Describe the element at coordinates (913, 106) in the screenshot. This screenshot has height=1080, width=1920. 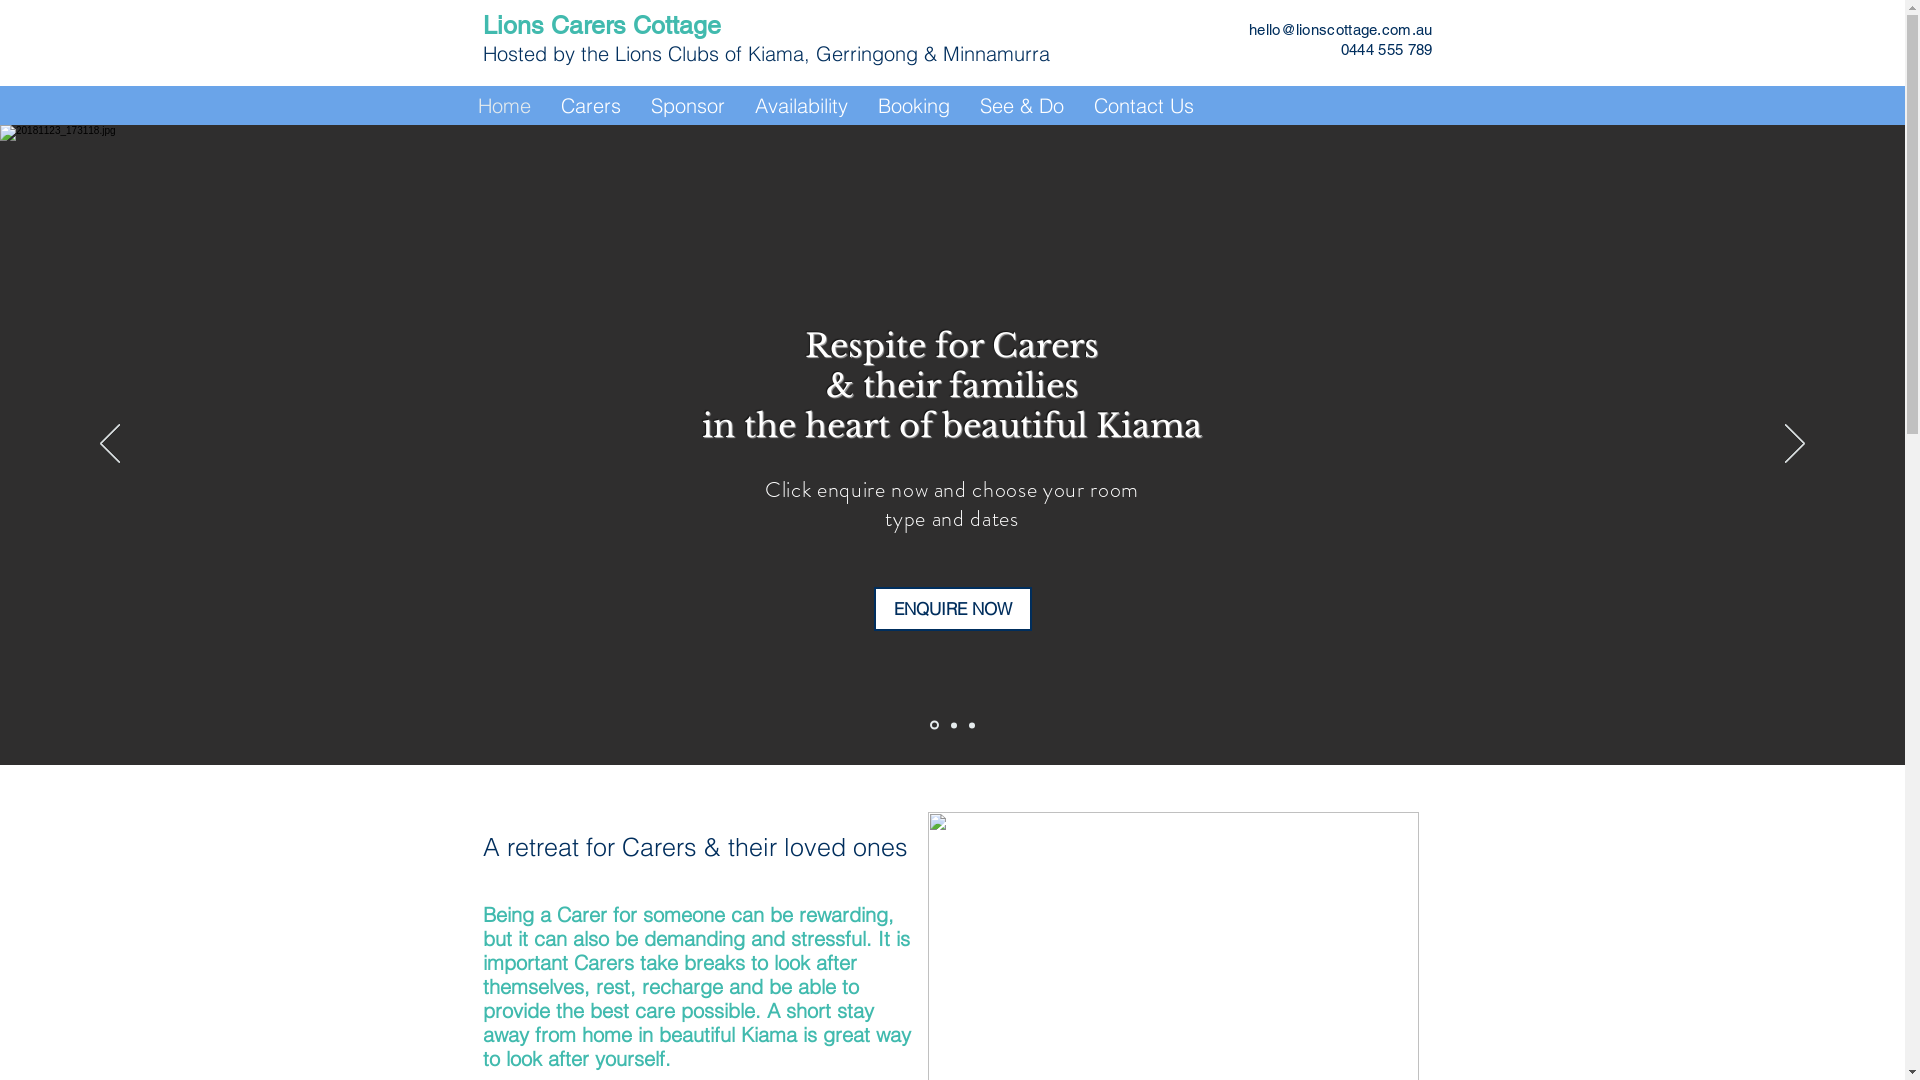
I see `Booking` at that location.